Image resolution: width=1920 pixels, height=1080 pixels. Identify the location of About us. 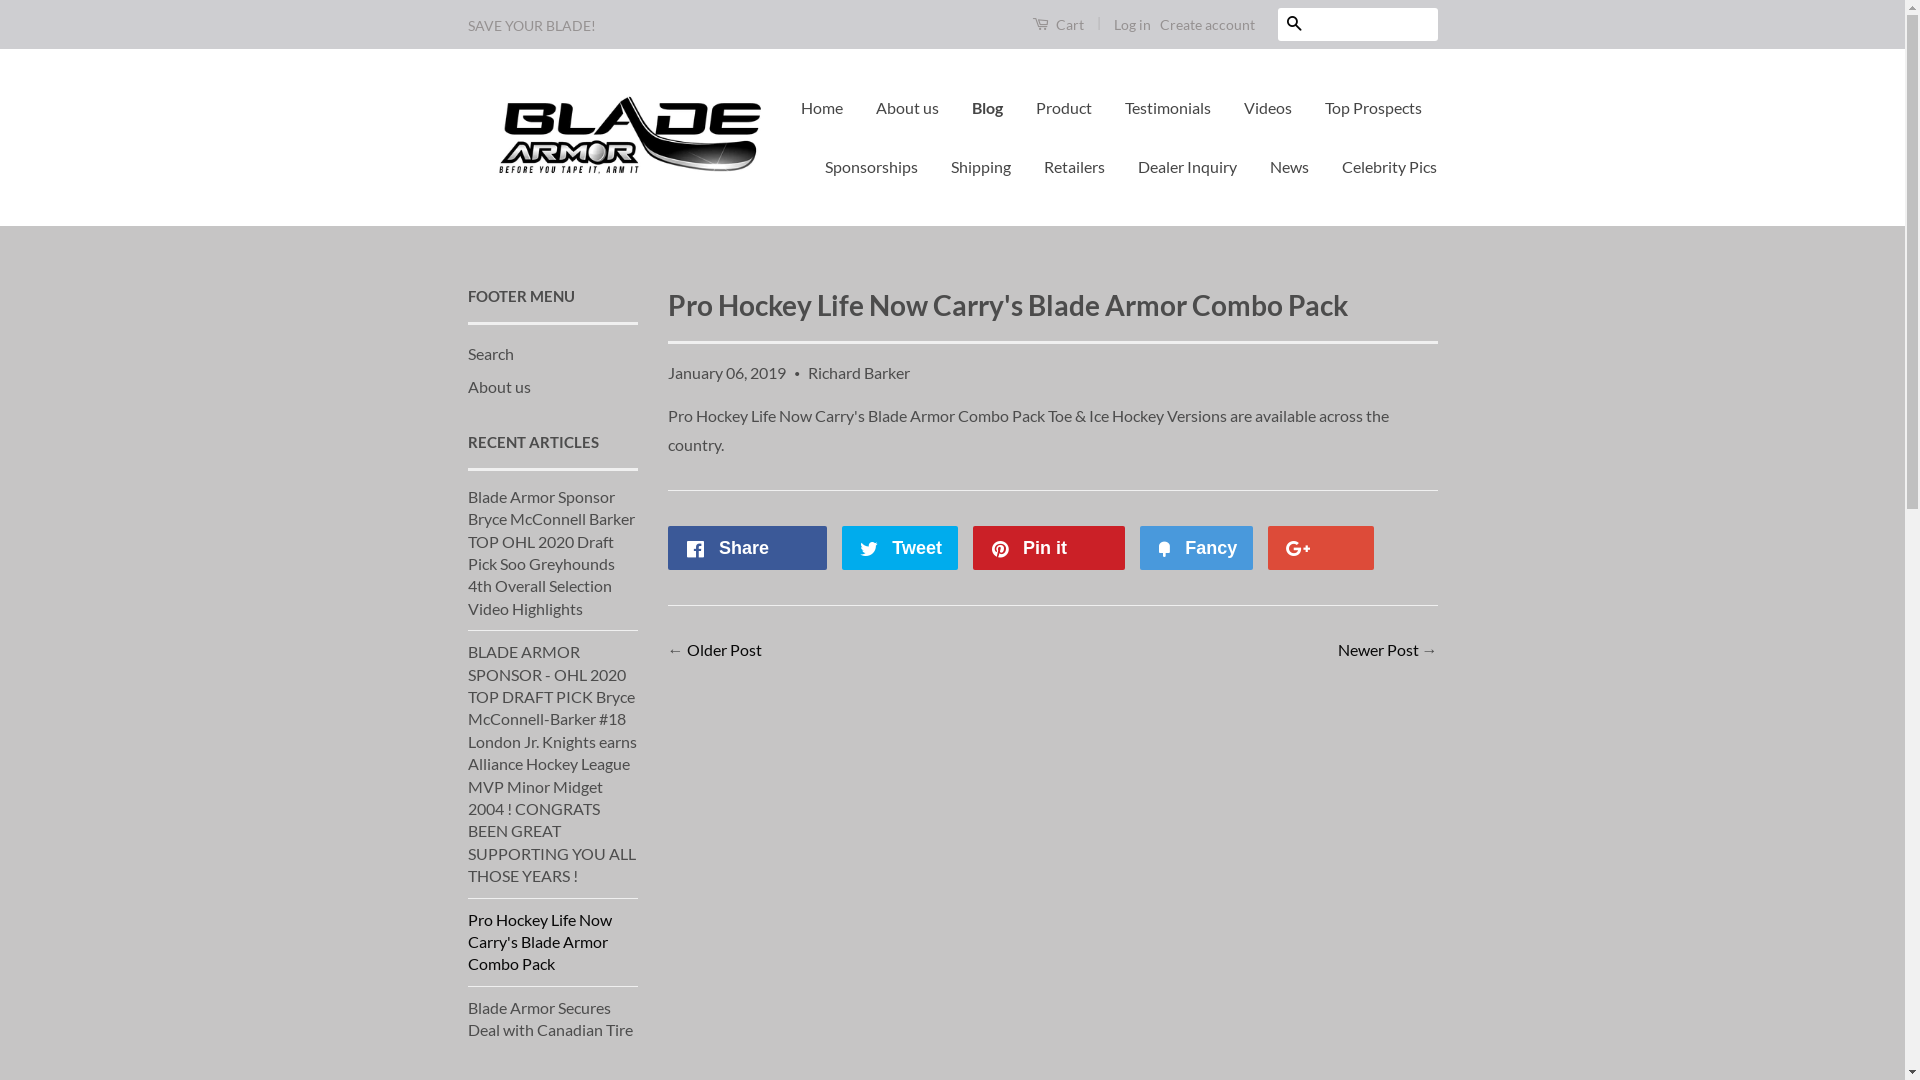
(908, 108).